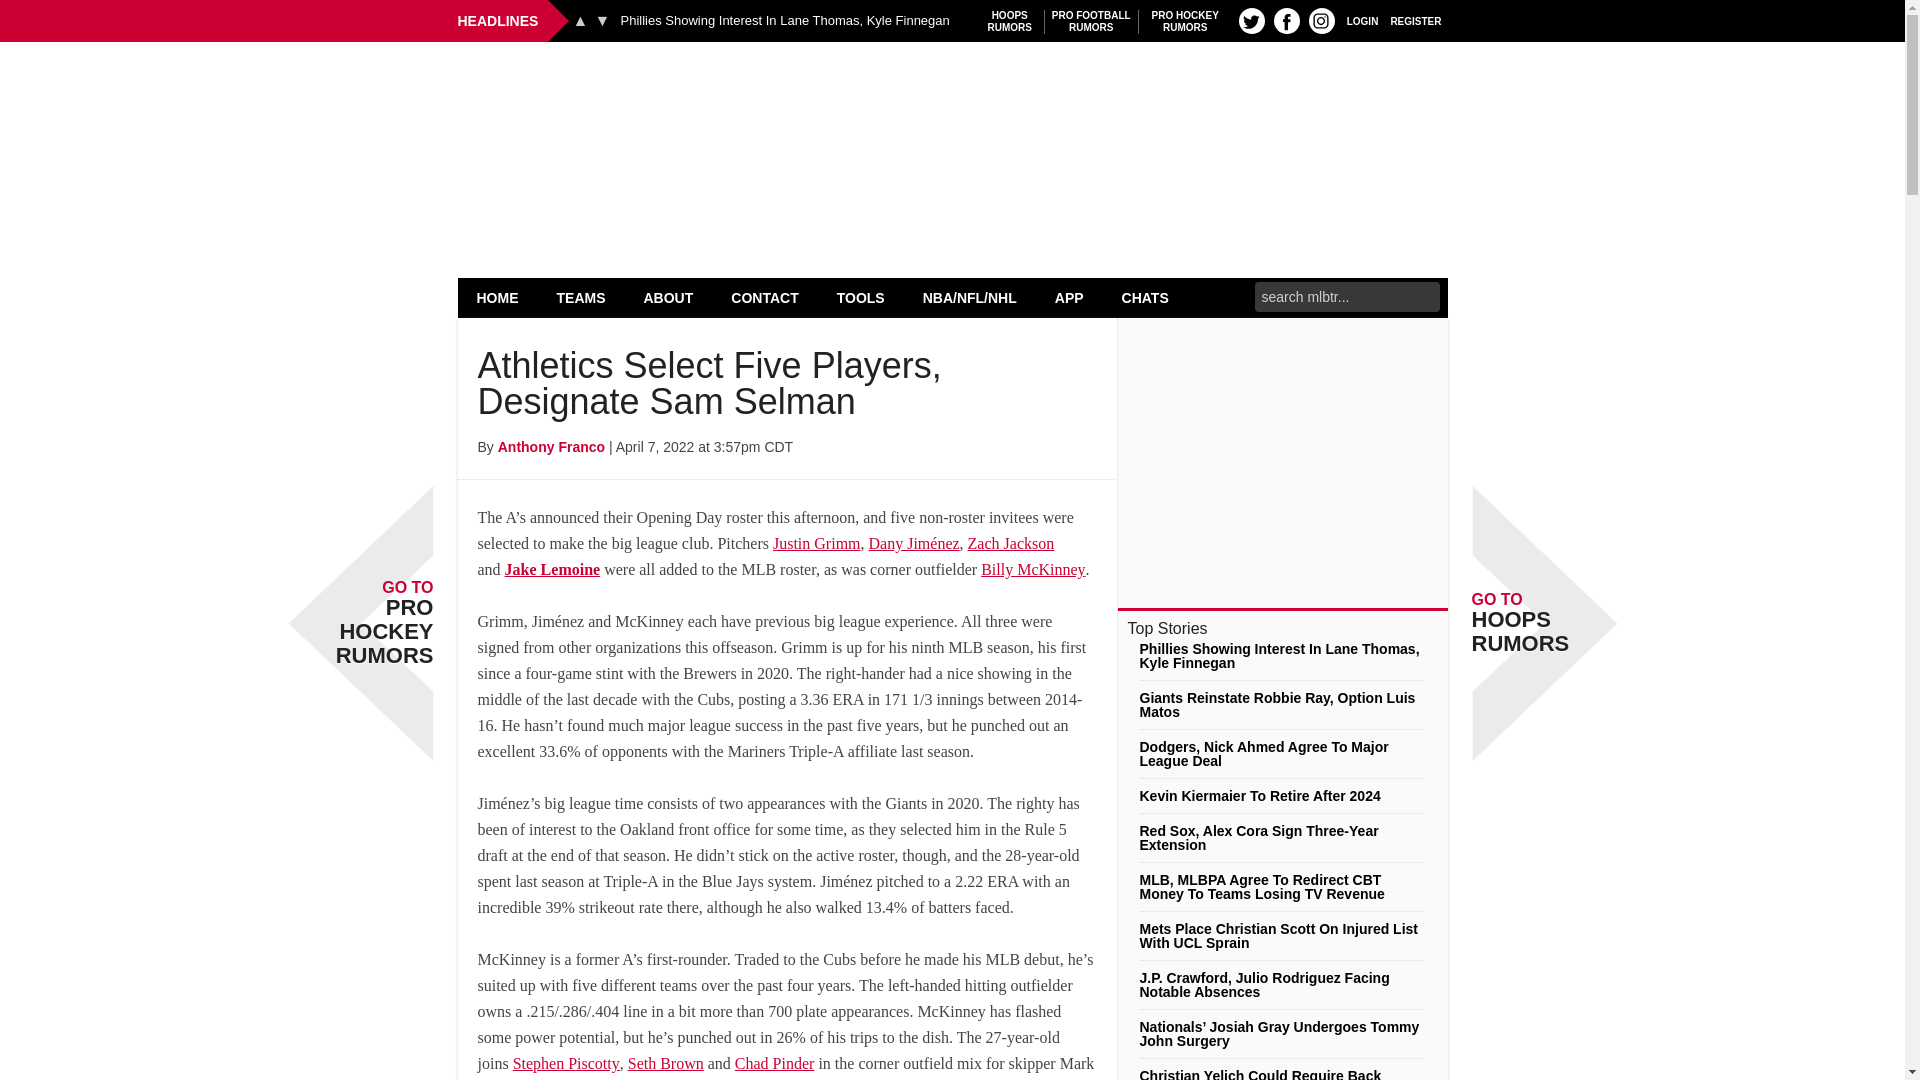 The width and height of the screenshot is (1920, 1080). What do you see at coordinates (1362, 20) in the screenshot?
I see `HOME` at bounding box center [1362, 20].